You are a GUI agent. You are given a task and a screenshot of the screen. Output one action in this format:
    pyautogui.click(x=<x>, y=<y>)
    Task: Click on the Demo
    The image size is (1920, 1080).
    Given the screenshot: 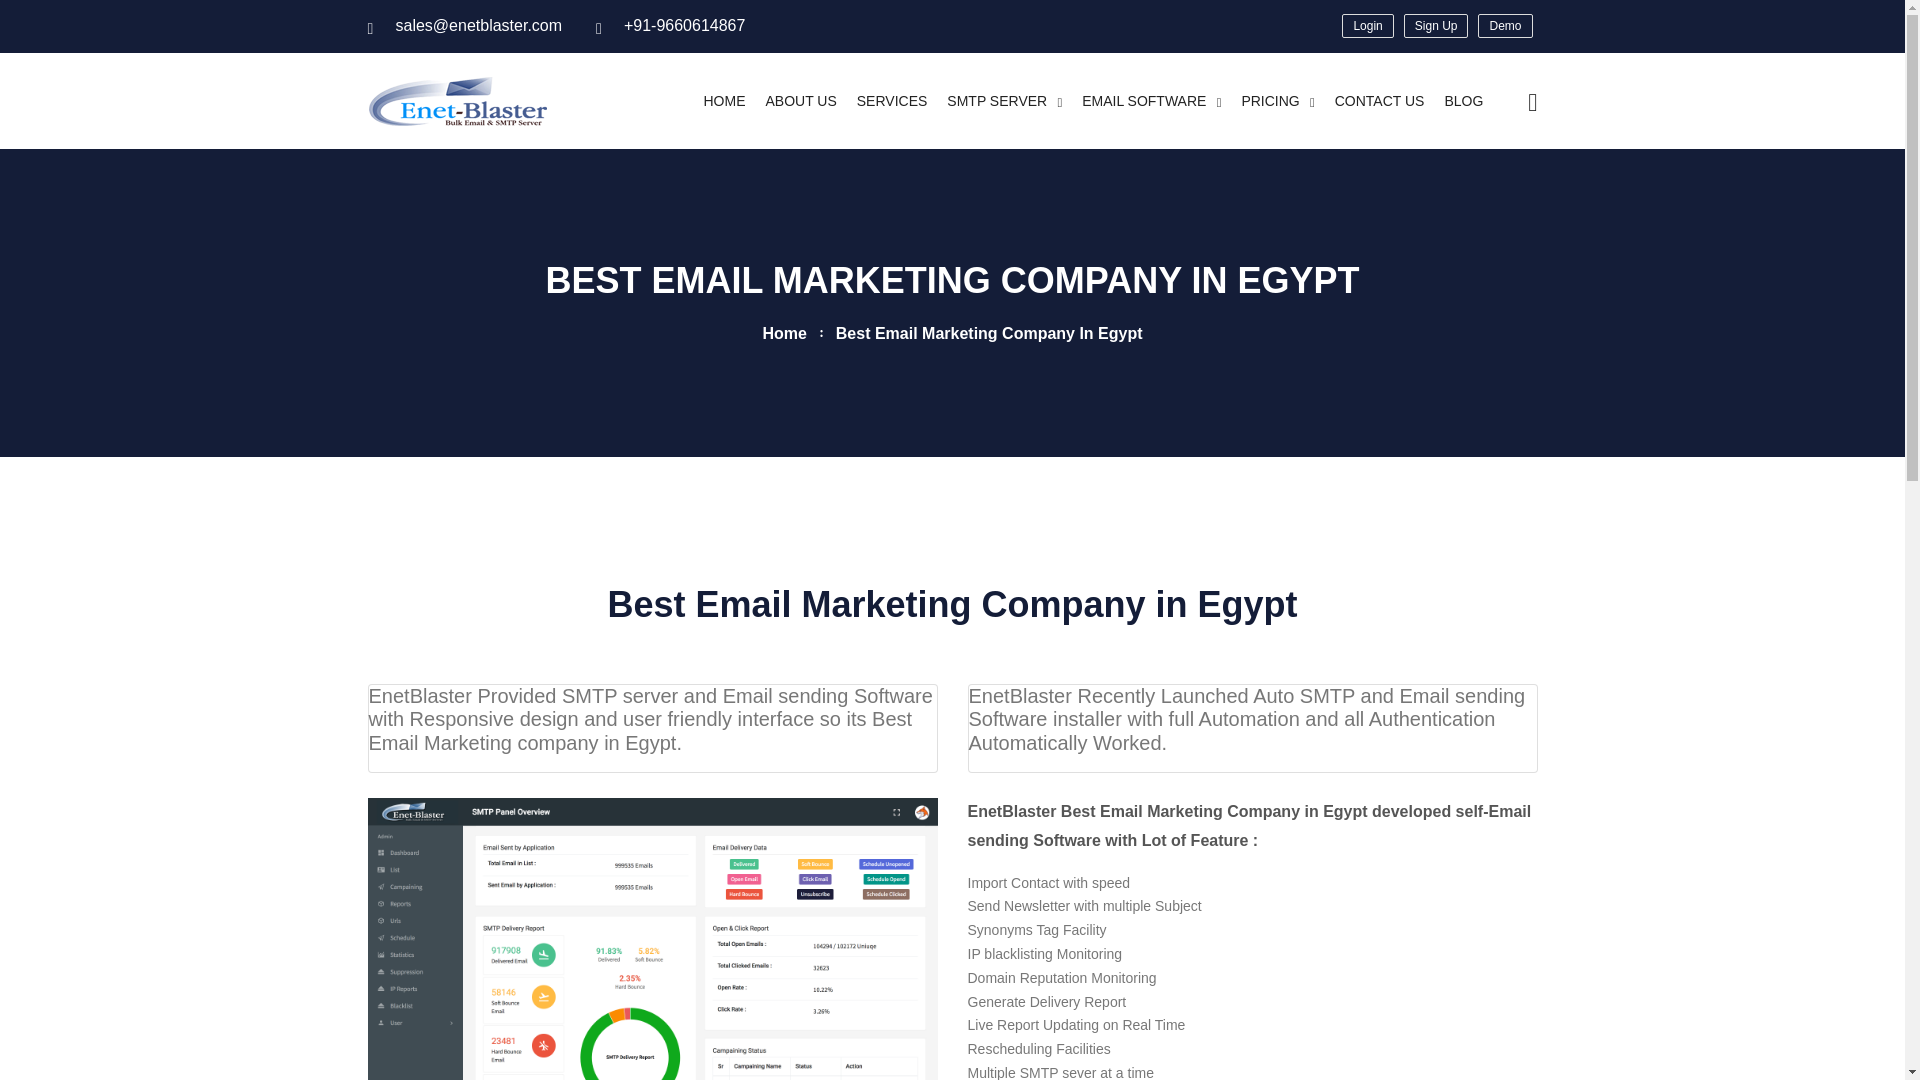 What is the action you would take?
    pyautogui.click(x=1505, y=26)
    